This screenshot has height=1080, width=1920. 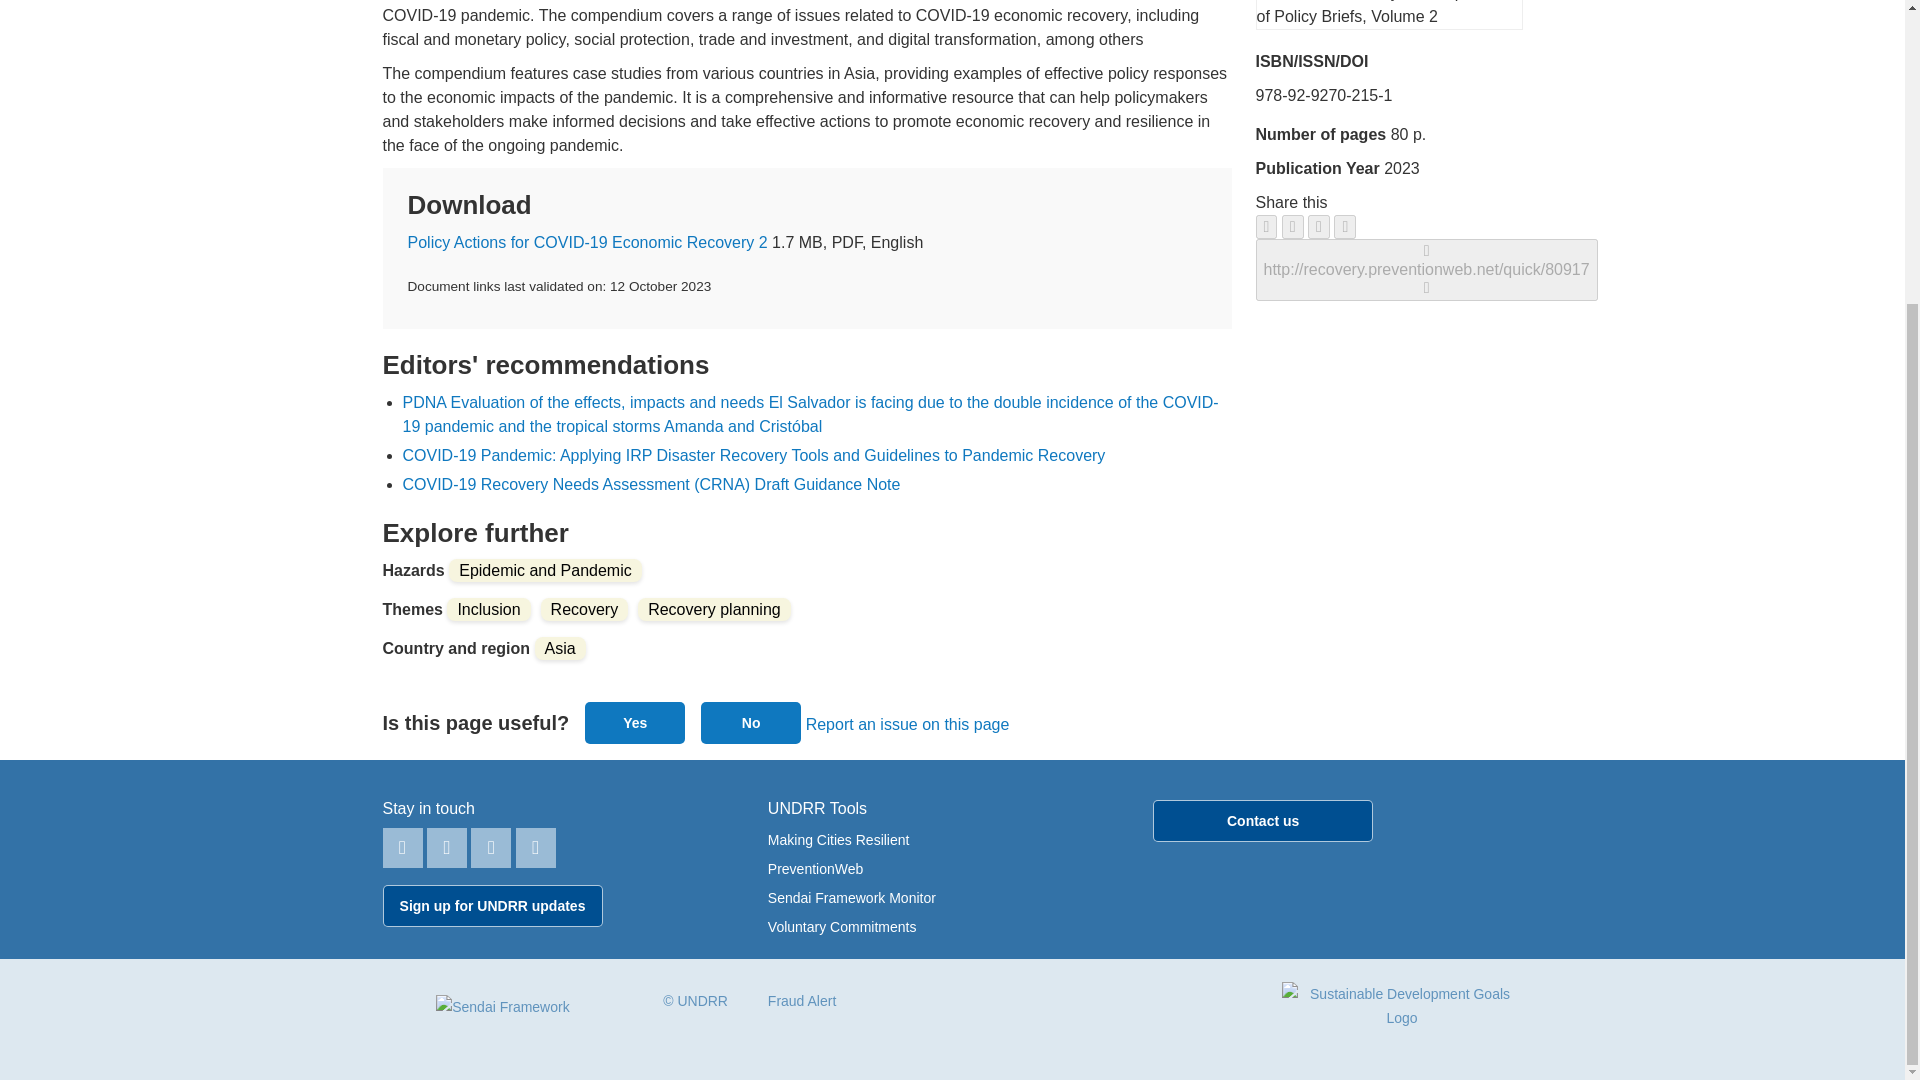 I want to click on Sendai Voluntary Commitments tool, so click(x=842, y=927).